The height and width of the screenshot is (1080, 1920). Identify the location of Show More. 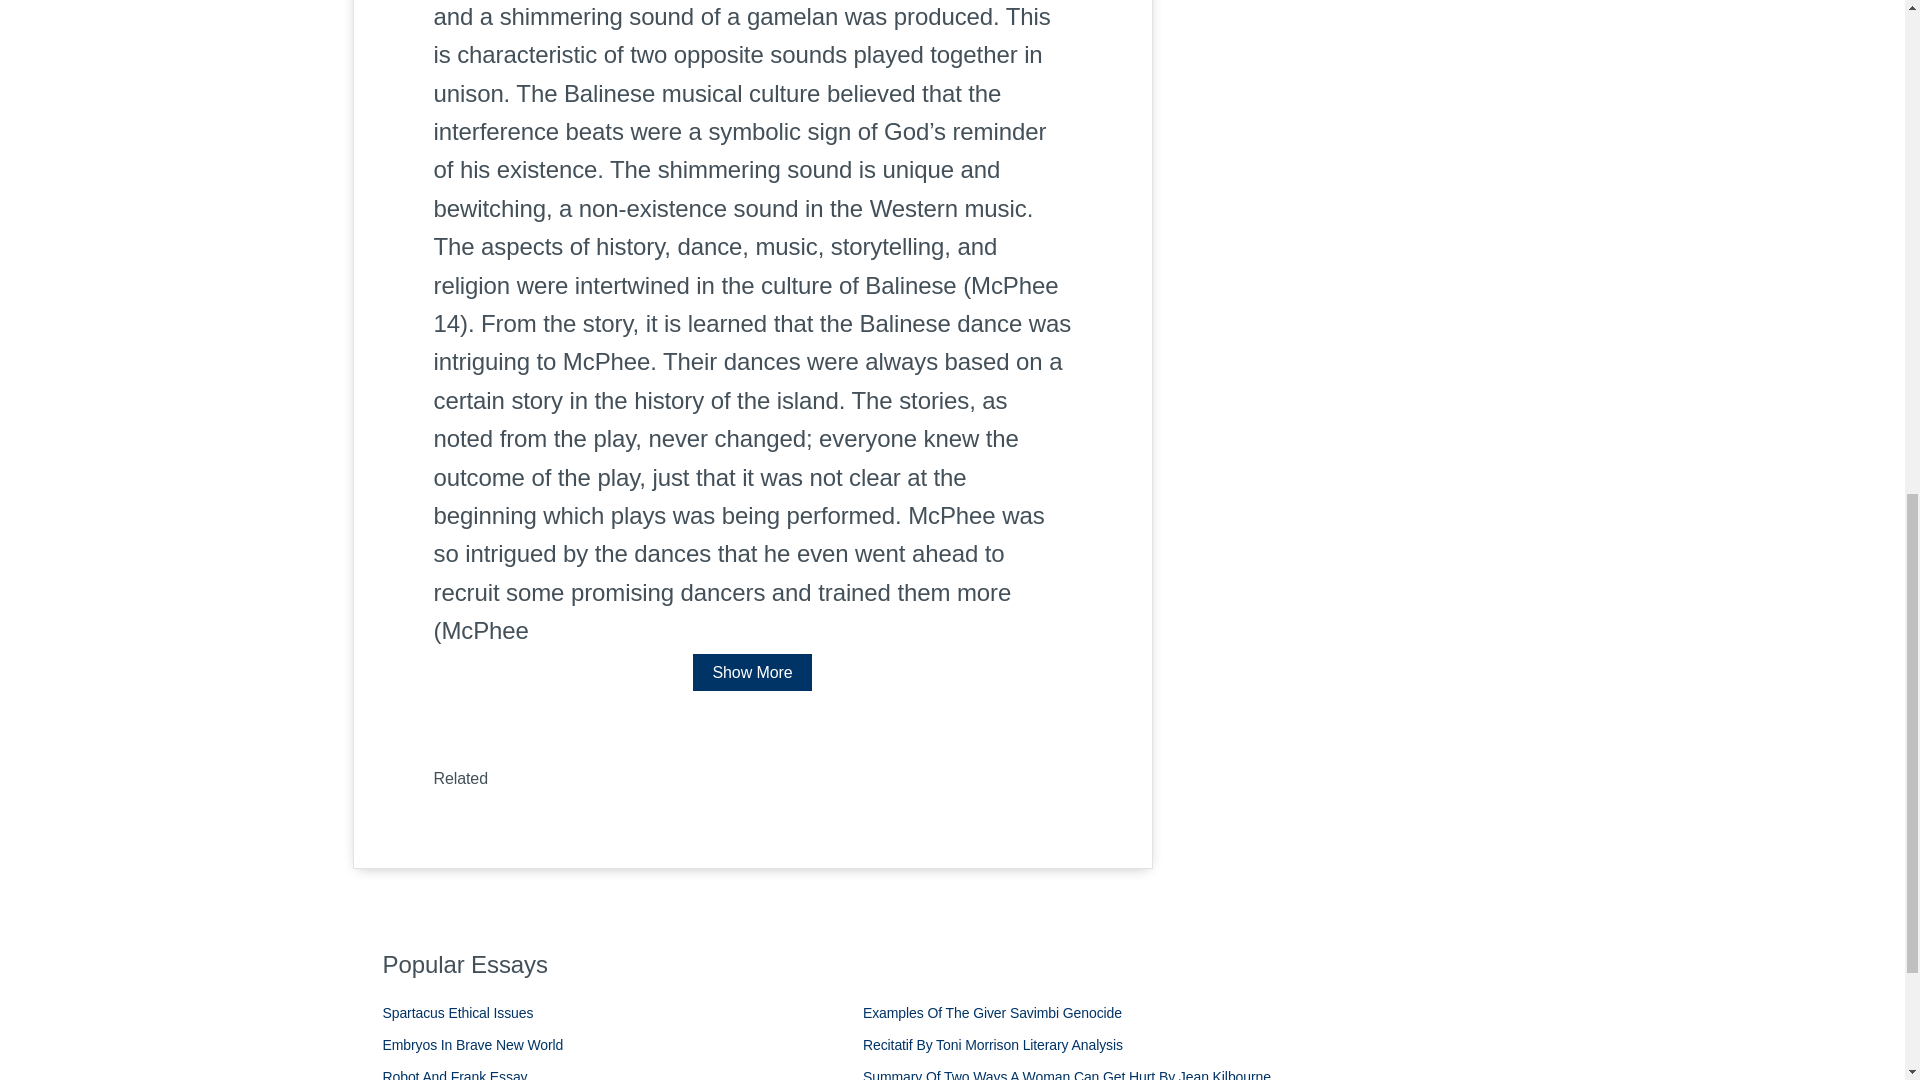
(752, 672).